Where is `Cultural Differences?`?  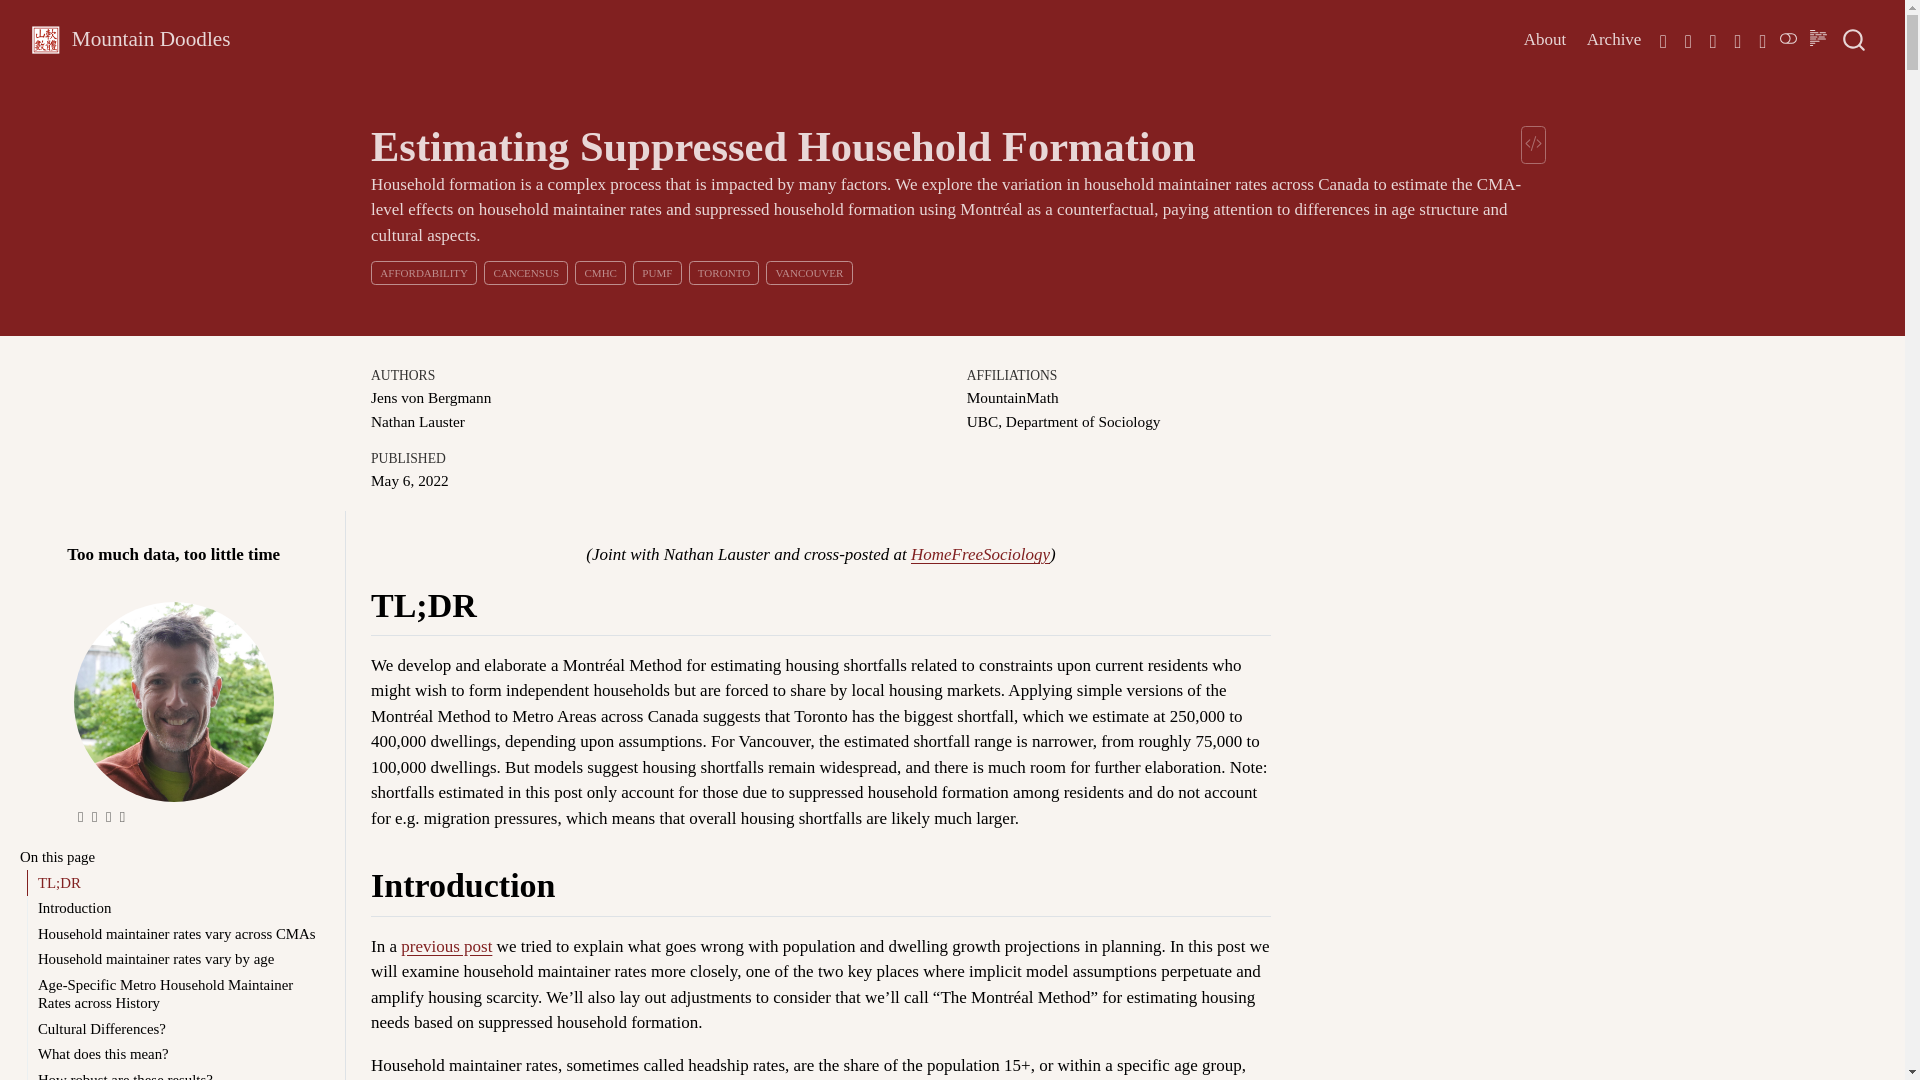 Cultural Differences? is located at coordinates (177, 1028).